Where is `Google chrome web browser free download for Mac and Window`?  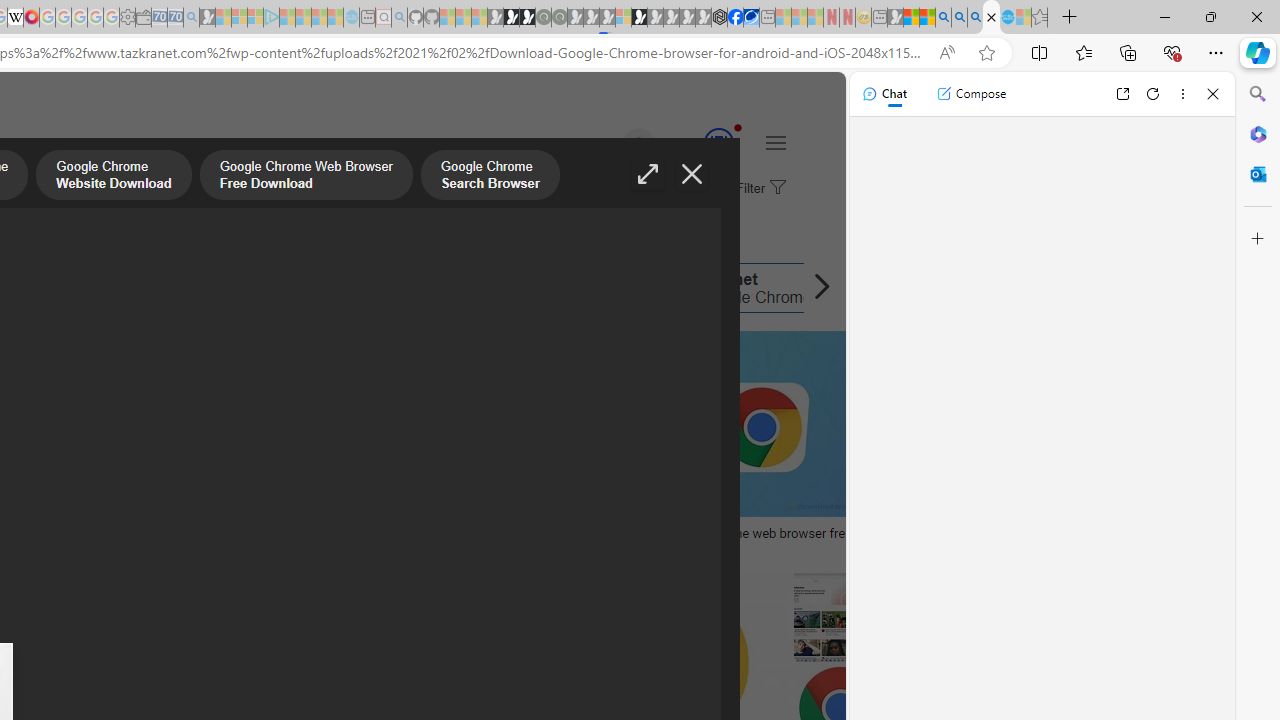 Google chrome web browser free download for Mac and Window is located at coordinates (818, 541).